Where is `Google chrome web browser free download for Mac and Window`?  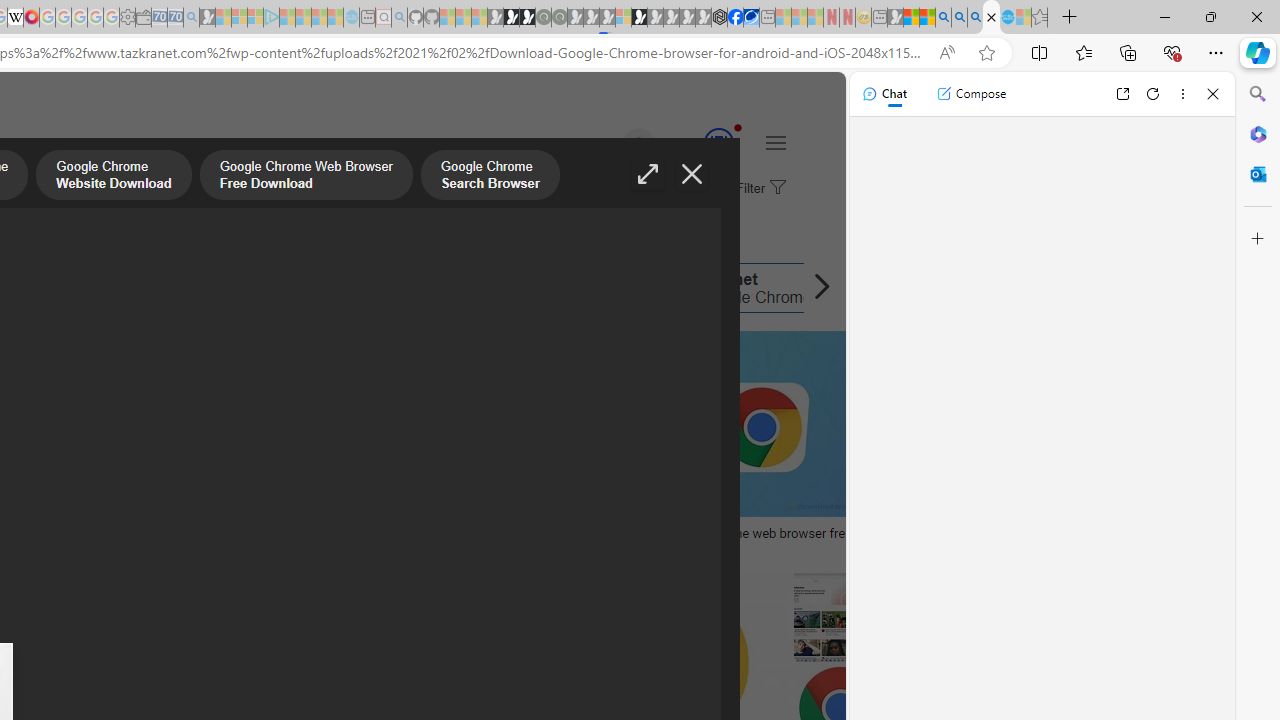 Google chrome web browser free download for Mac and Window is located at coordinates (818, 541).